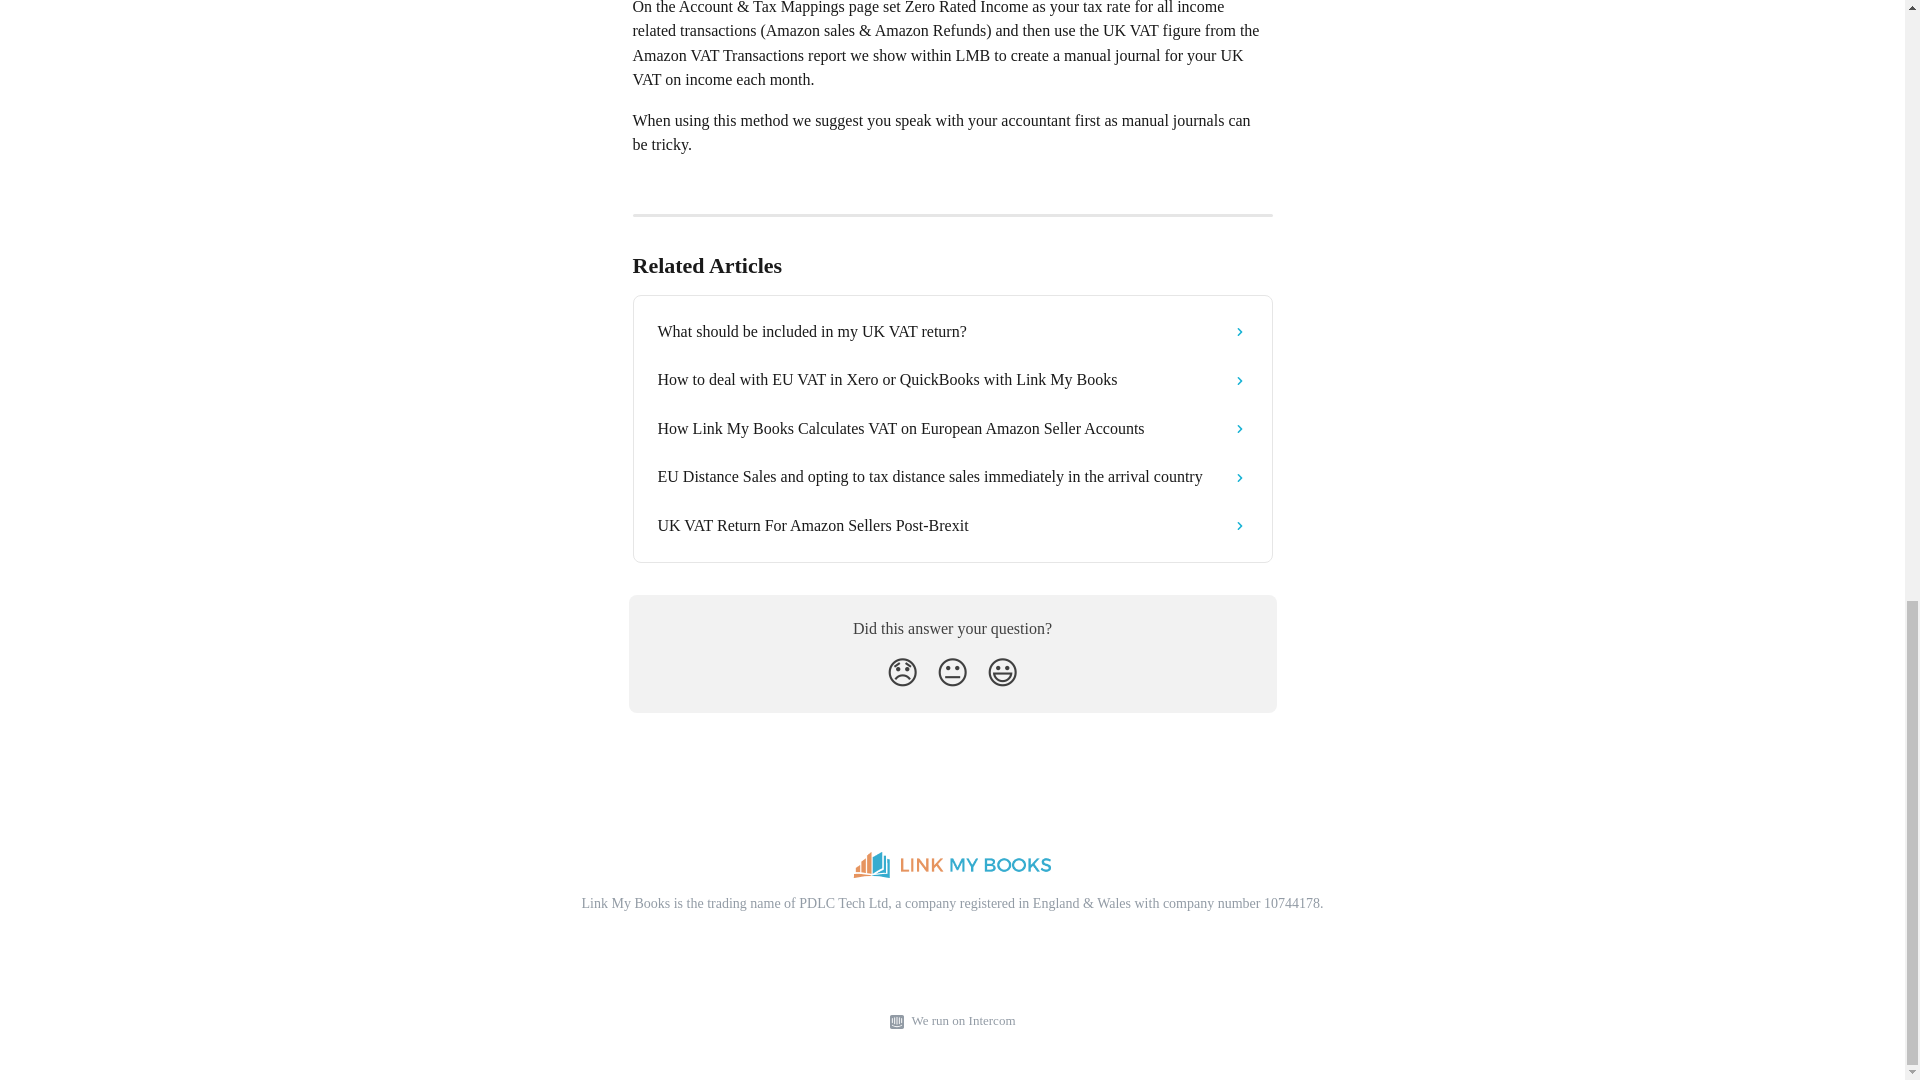 This screenshot has height=1080, width=1920. What do you see at coordinates (1002, 672) in the screenshot?
I see `Smiley` at bounding box center [1002, 672].